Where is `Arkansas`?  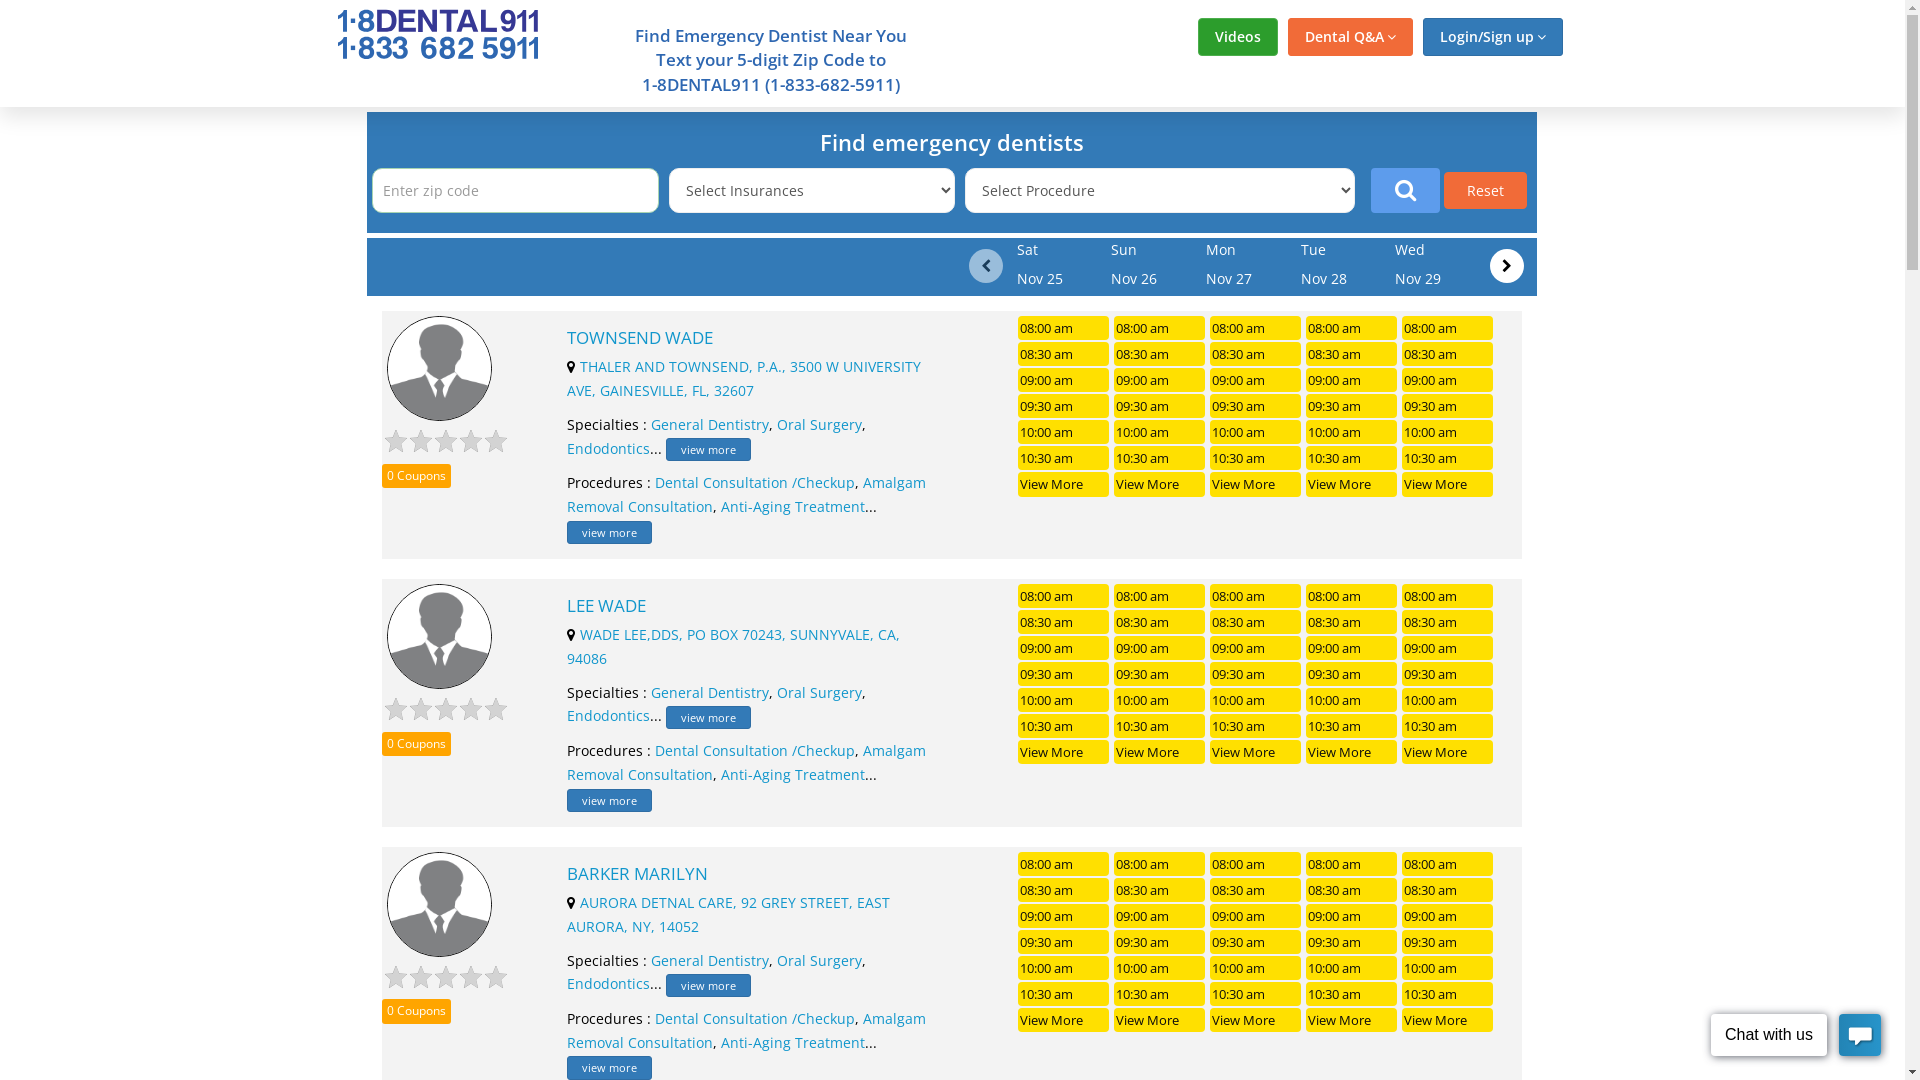 Arkansas is located at coordinates (436, 486).